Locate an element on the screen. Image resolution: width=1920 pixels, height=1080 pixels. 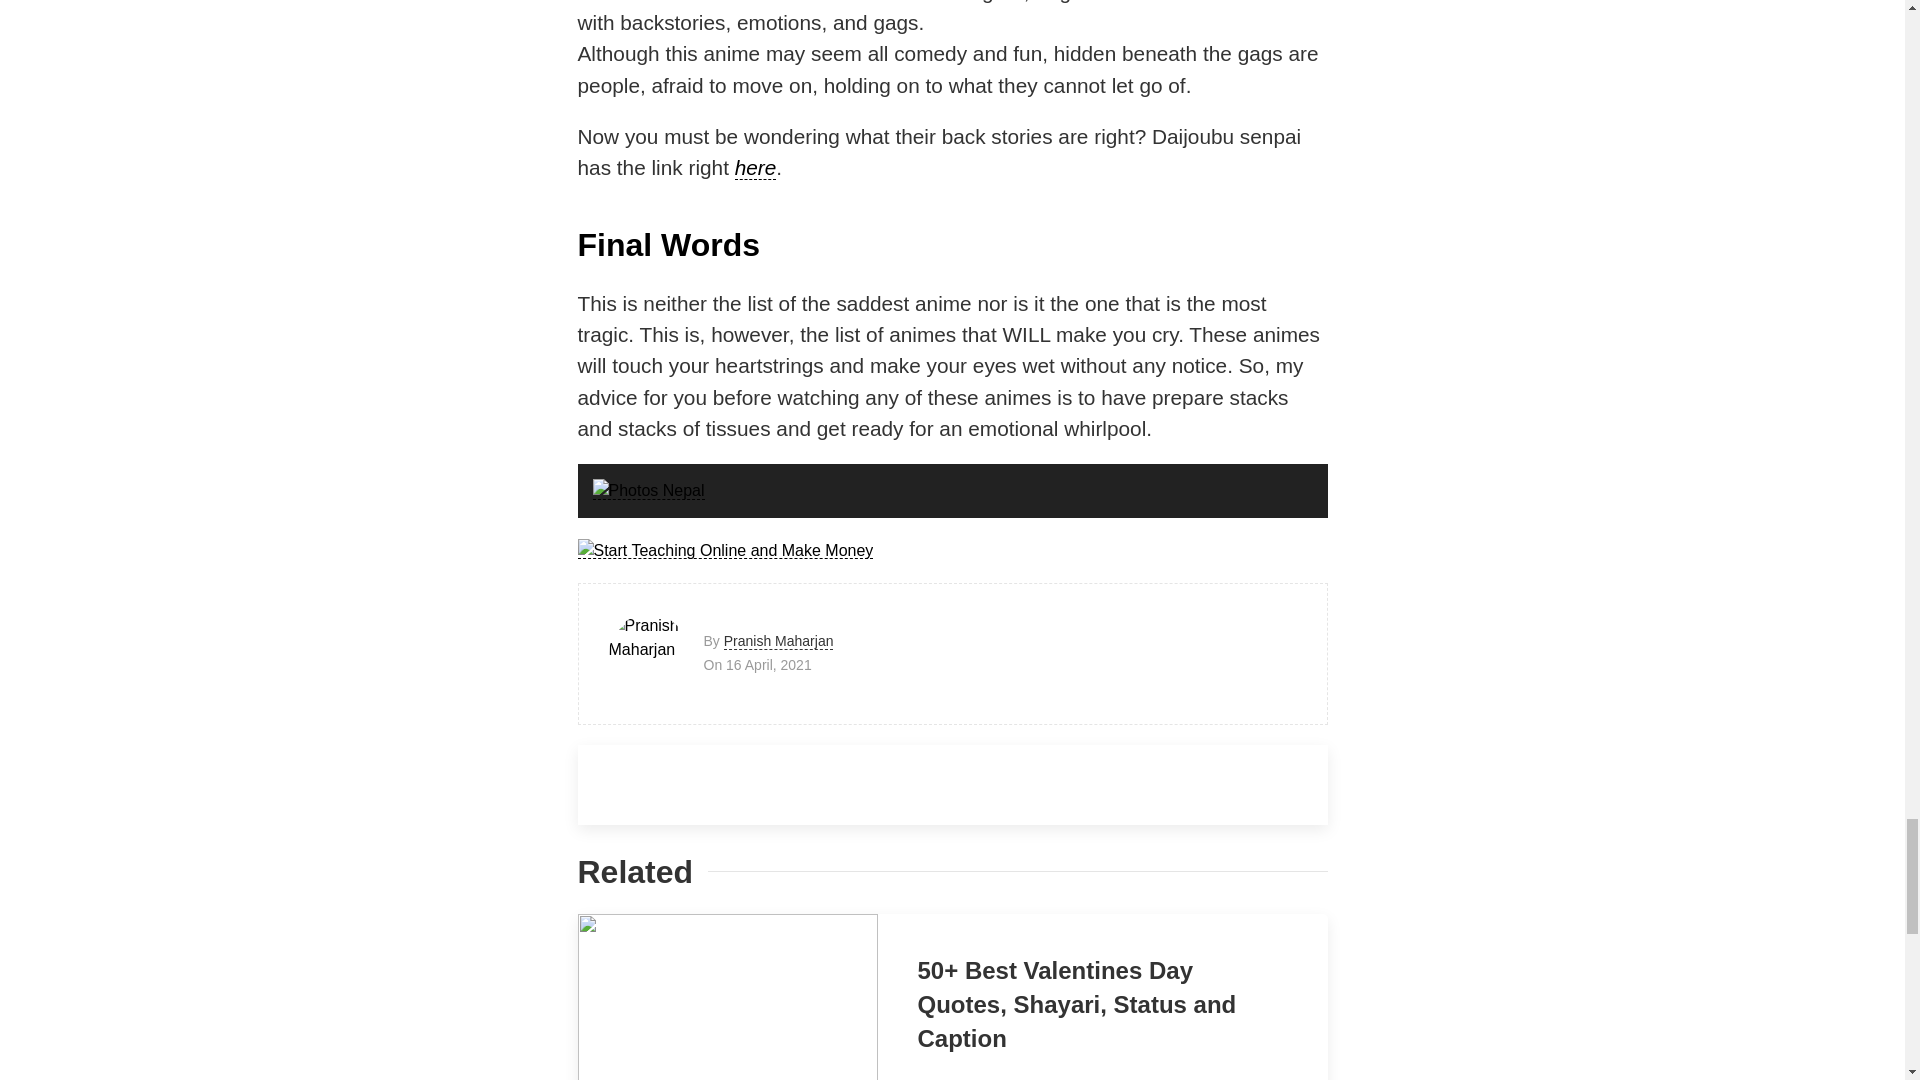
5 Animes That Will Make You Cry 13 is located at coordinates (725, 550).